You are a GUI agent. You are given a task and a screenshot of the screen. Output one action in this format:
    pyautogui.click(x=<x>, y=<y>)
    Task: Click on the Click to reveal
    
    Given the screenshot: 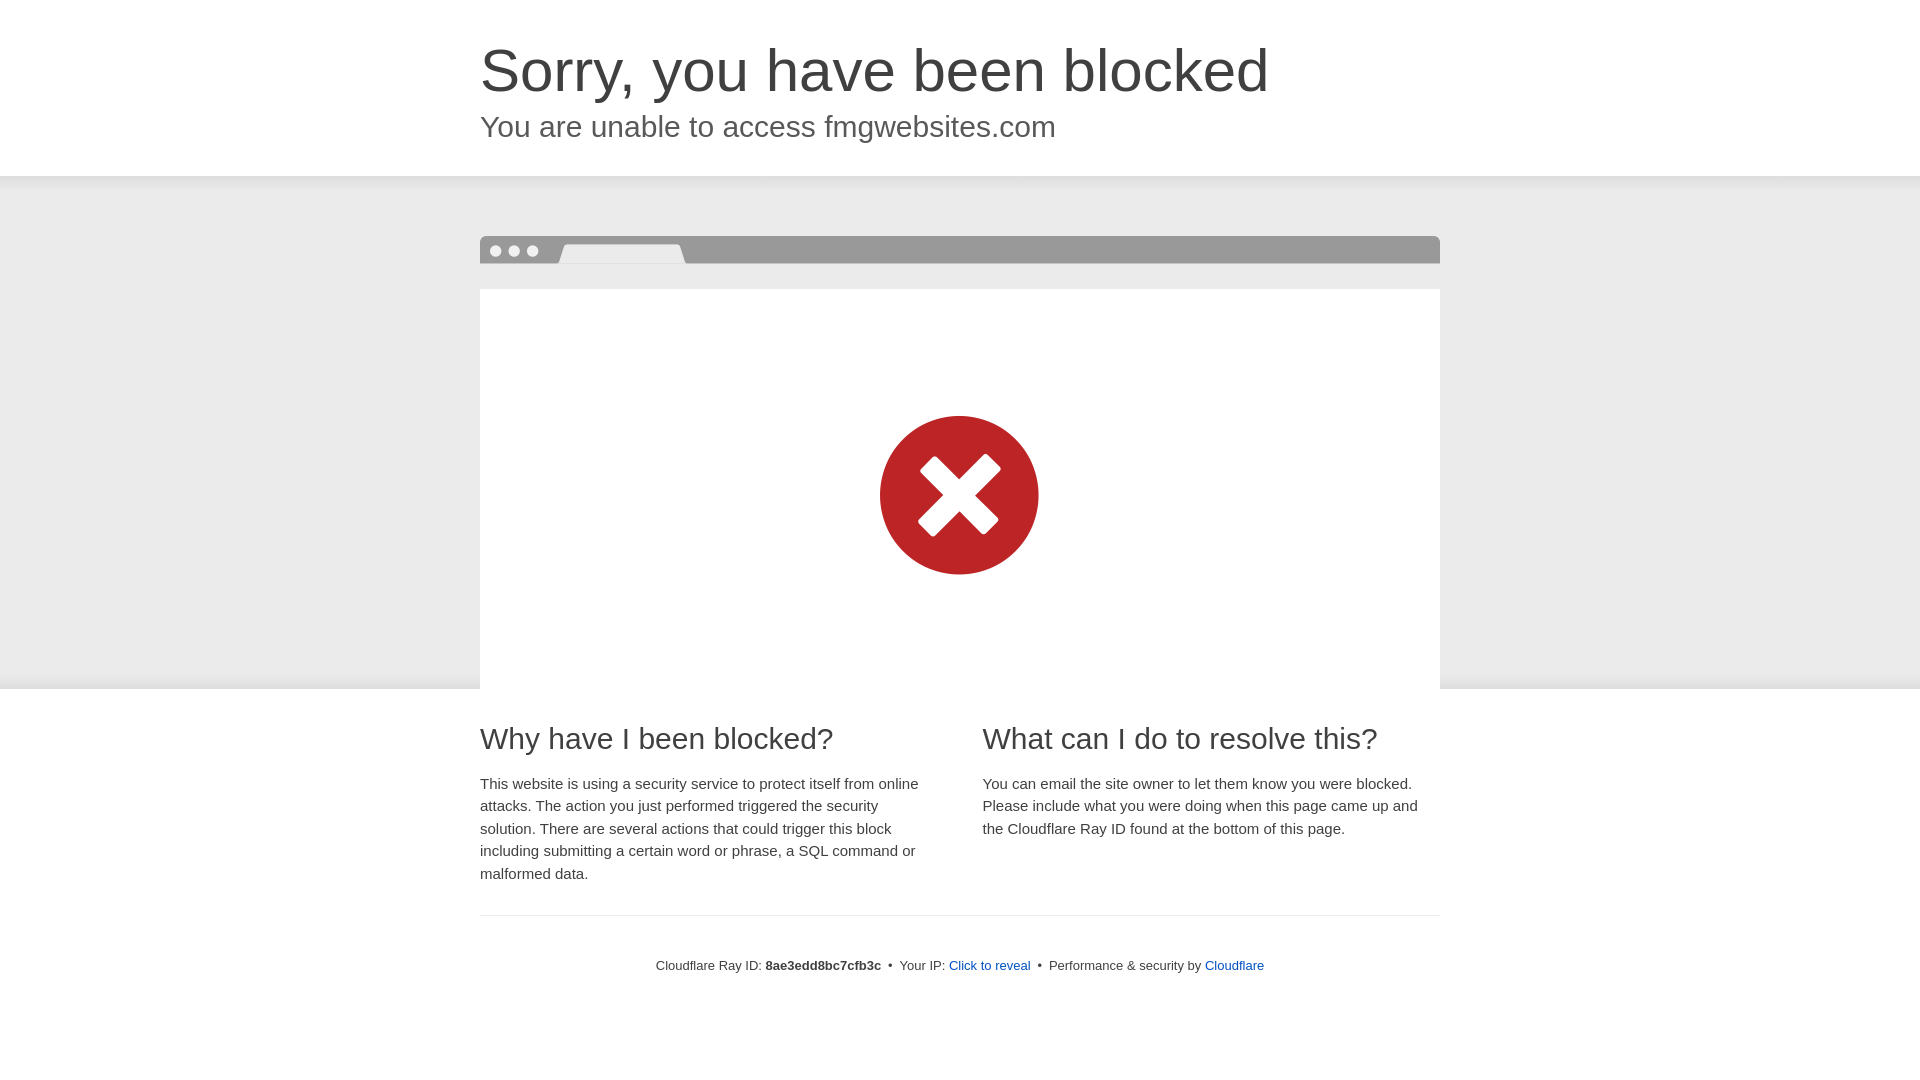 What is the action you would take?
    pyautogui.click(x=990, y=966)
    